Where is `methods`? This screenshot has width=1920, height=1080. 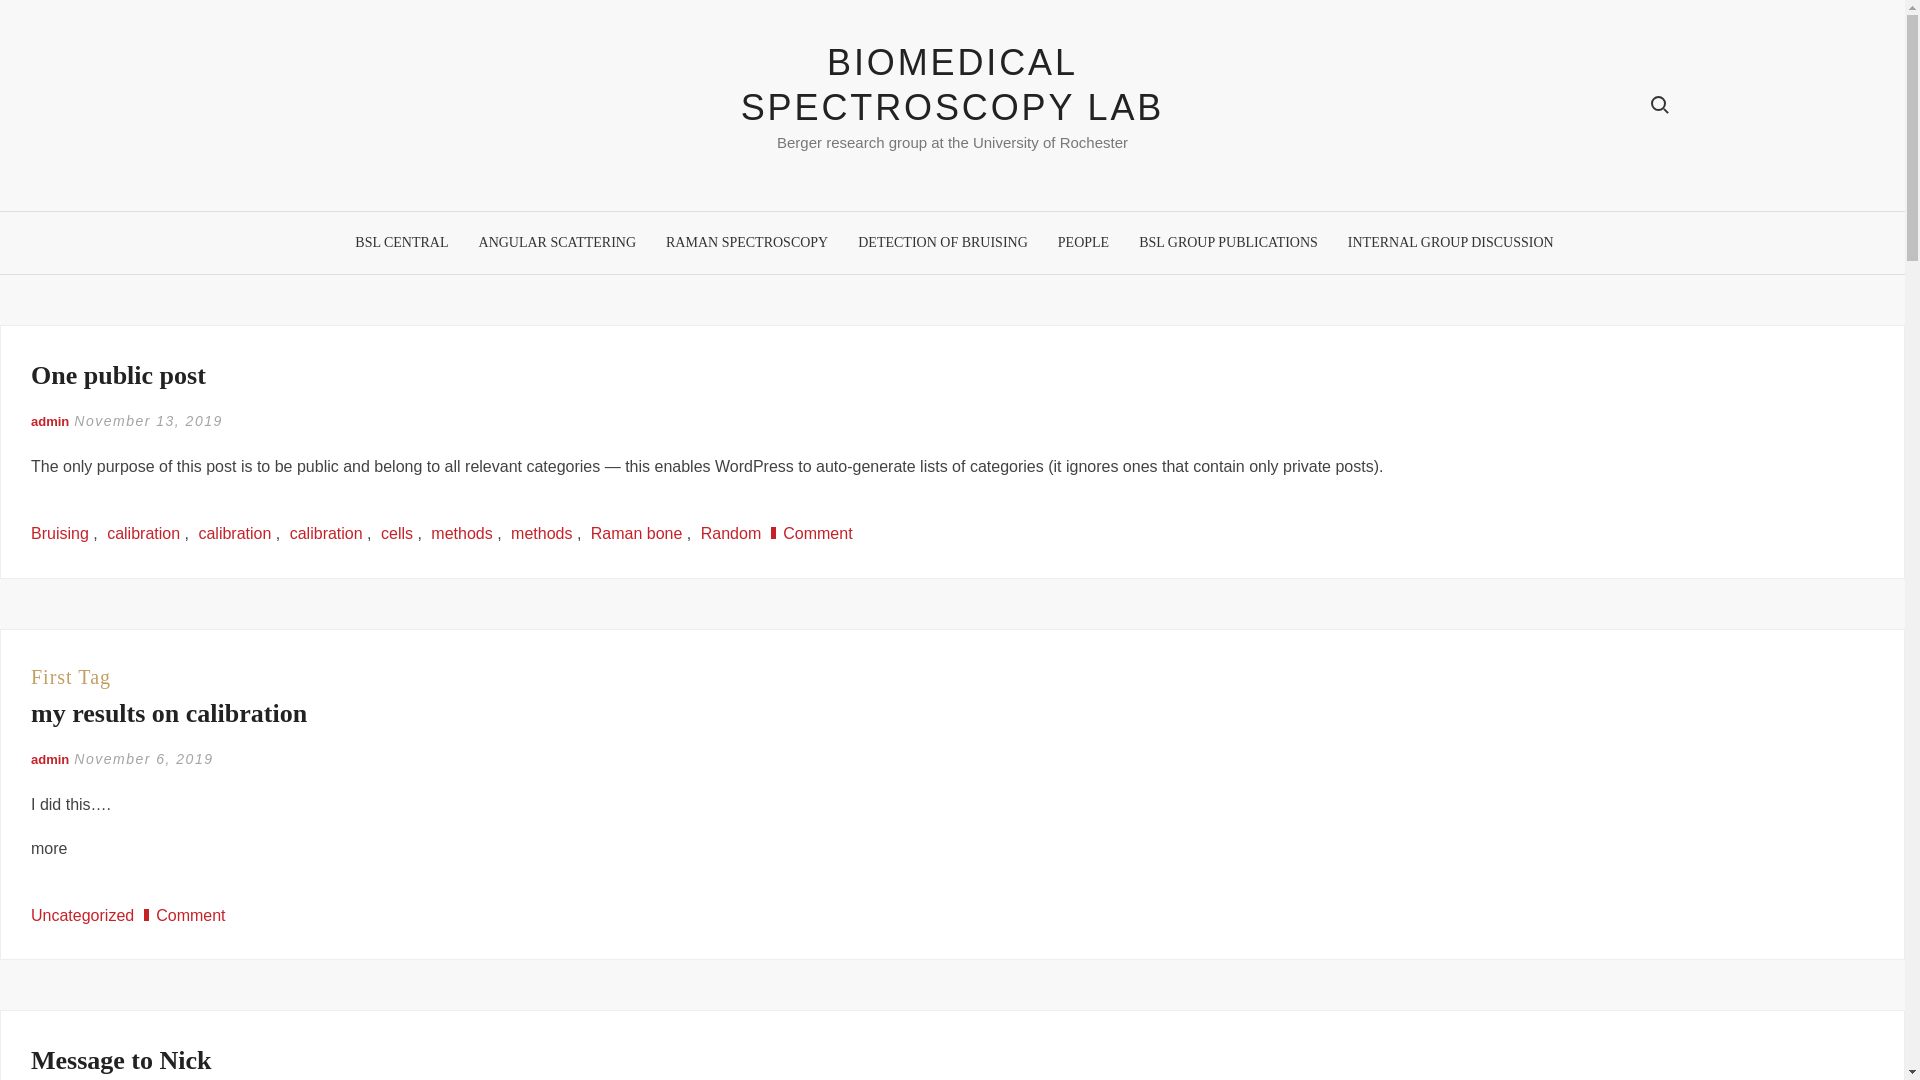
methods is located at coordinates (541, 533).